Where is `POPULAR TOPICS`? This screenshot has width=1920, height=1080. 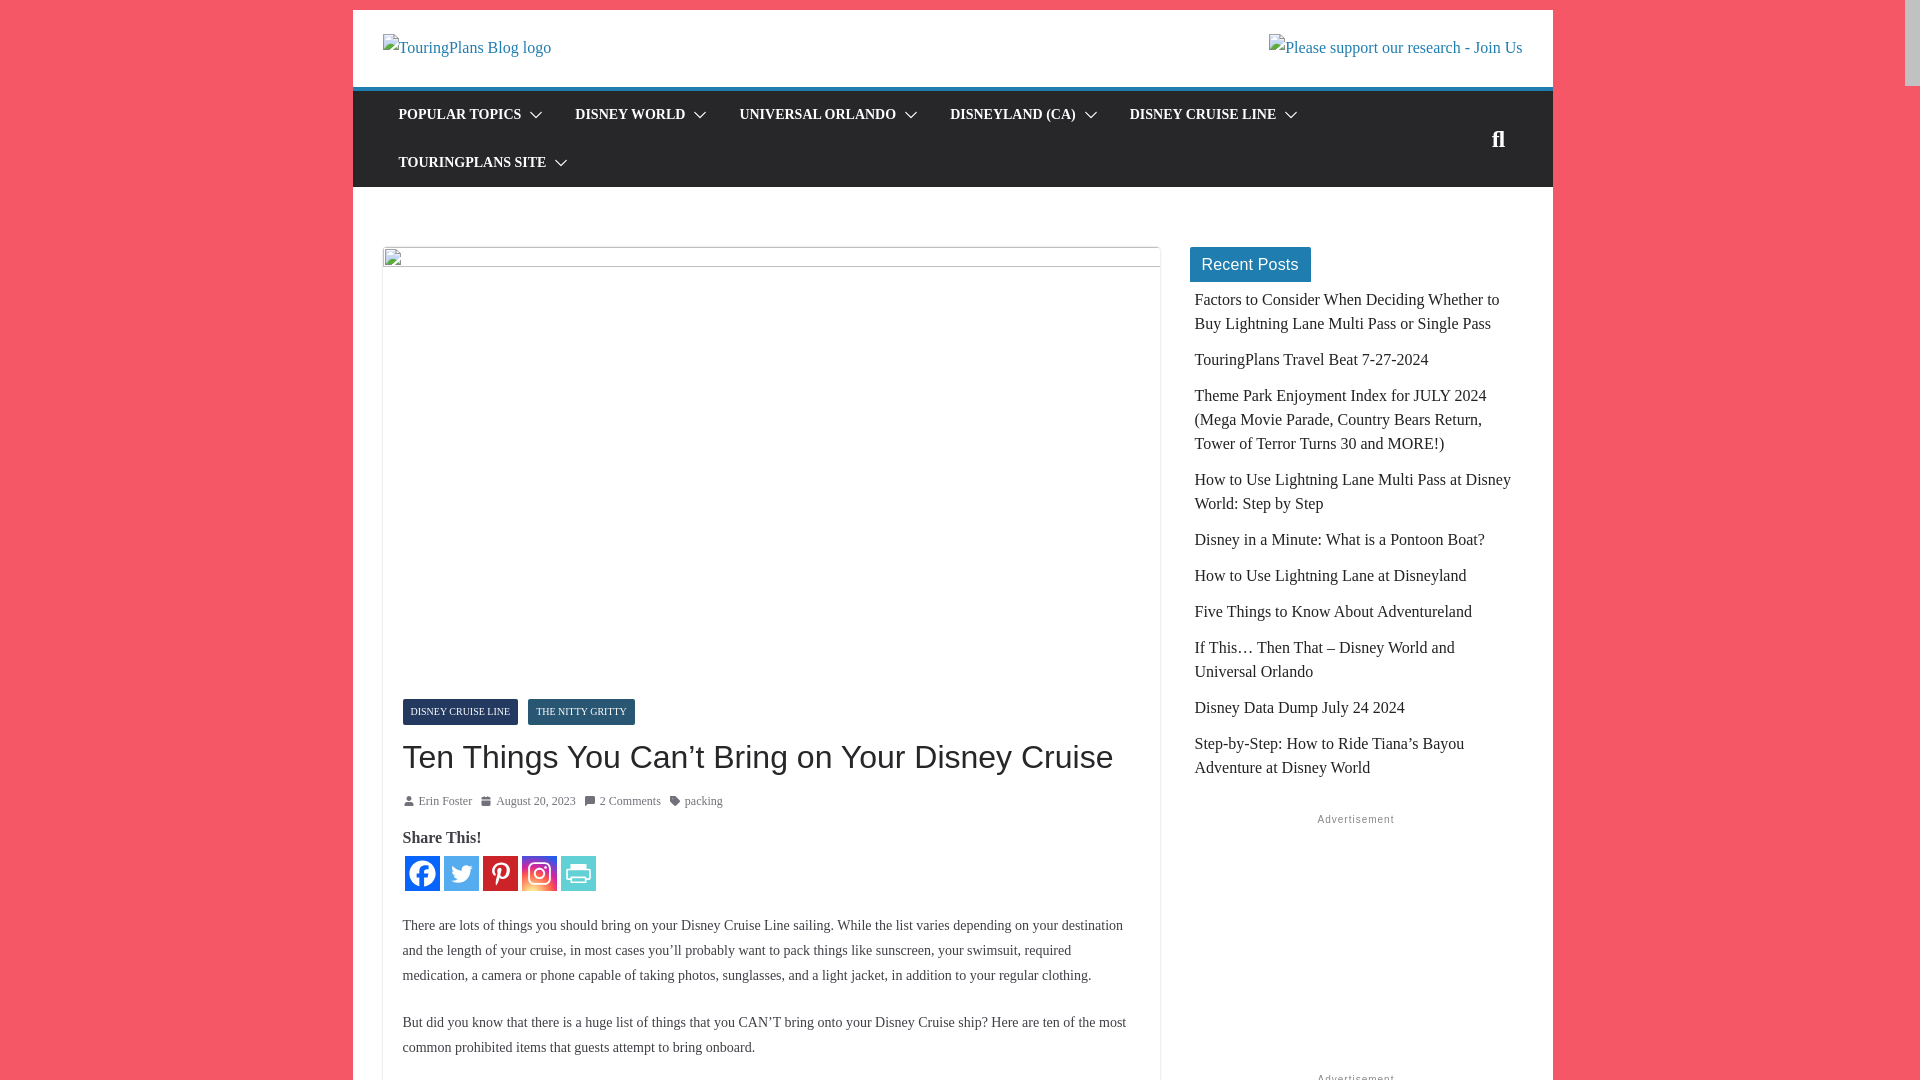 POPULAR TOPICS is located at coordinates (458, 114).